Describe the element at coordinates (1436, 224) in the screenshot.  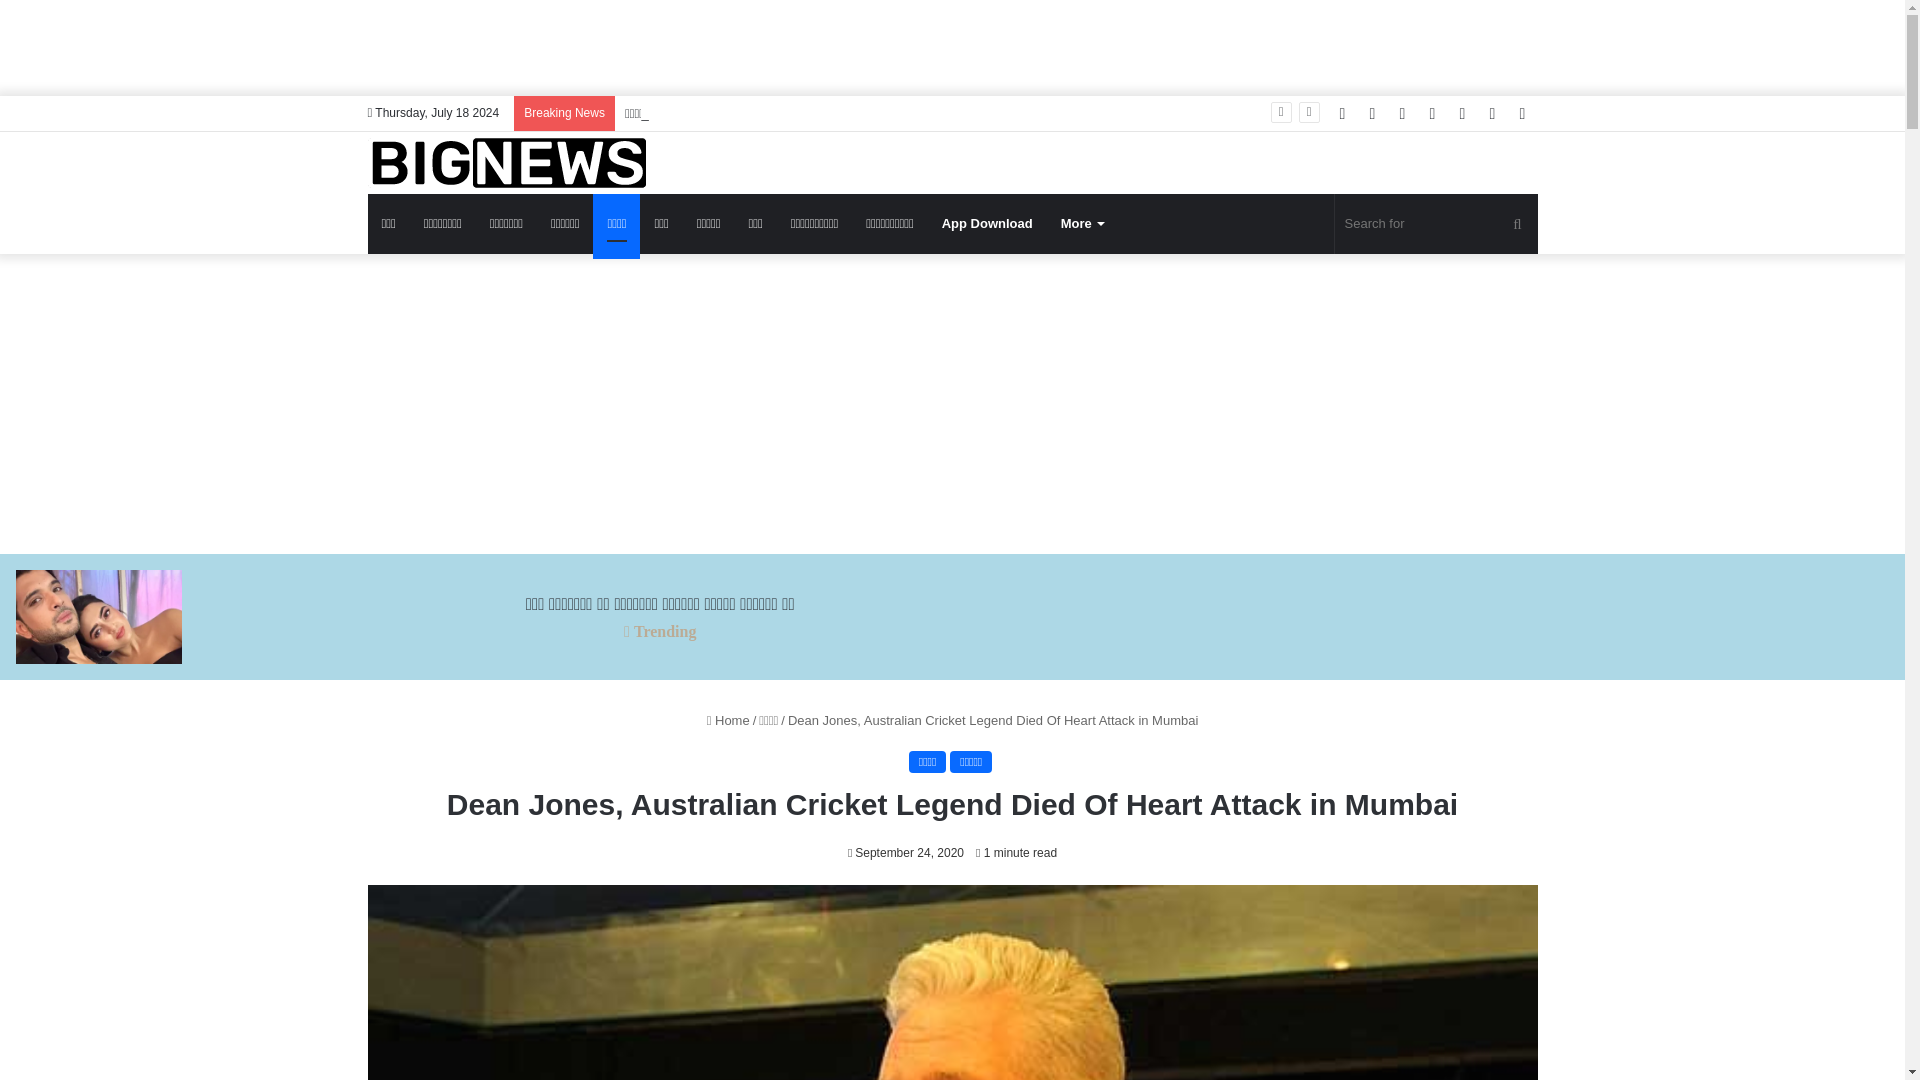
I see `Search for` at that location.